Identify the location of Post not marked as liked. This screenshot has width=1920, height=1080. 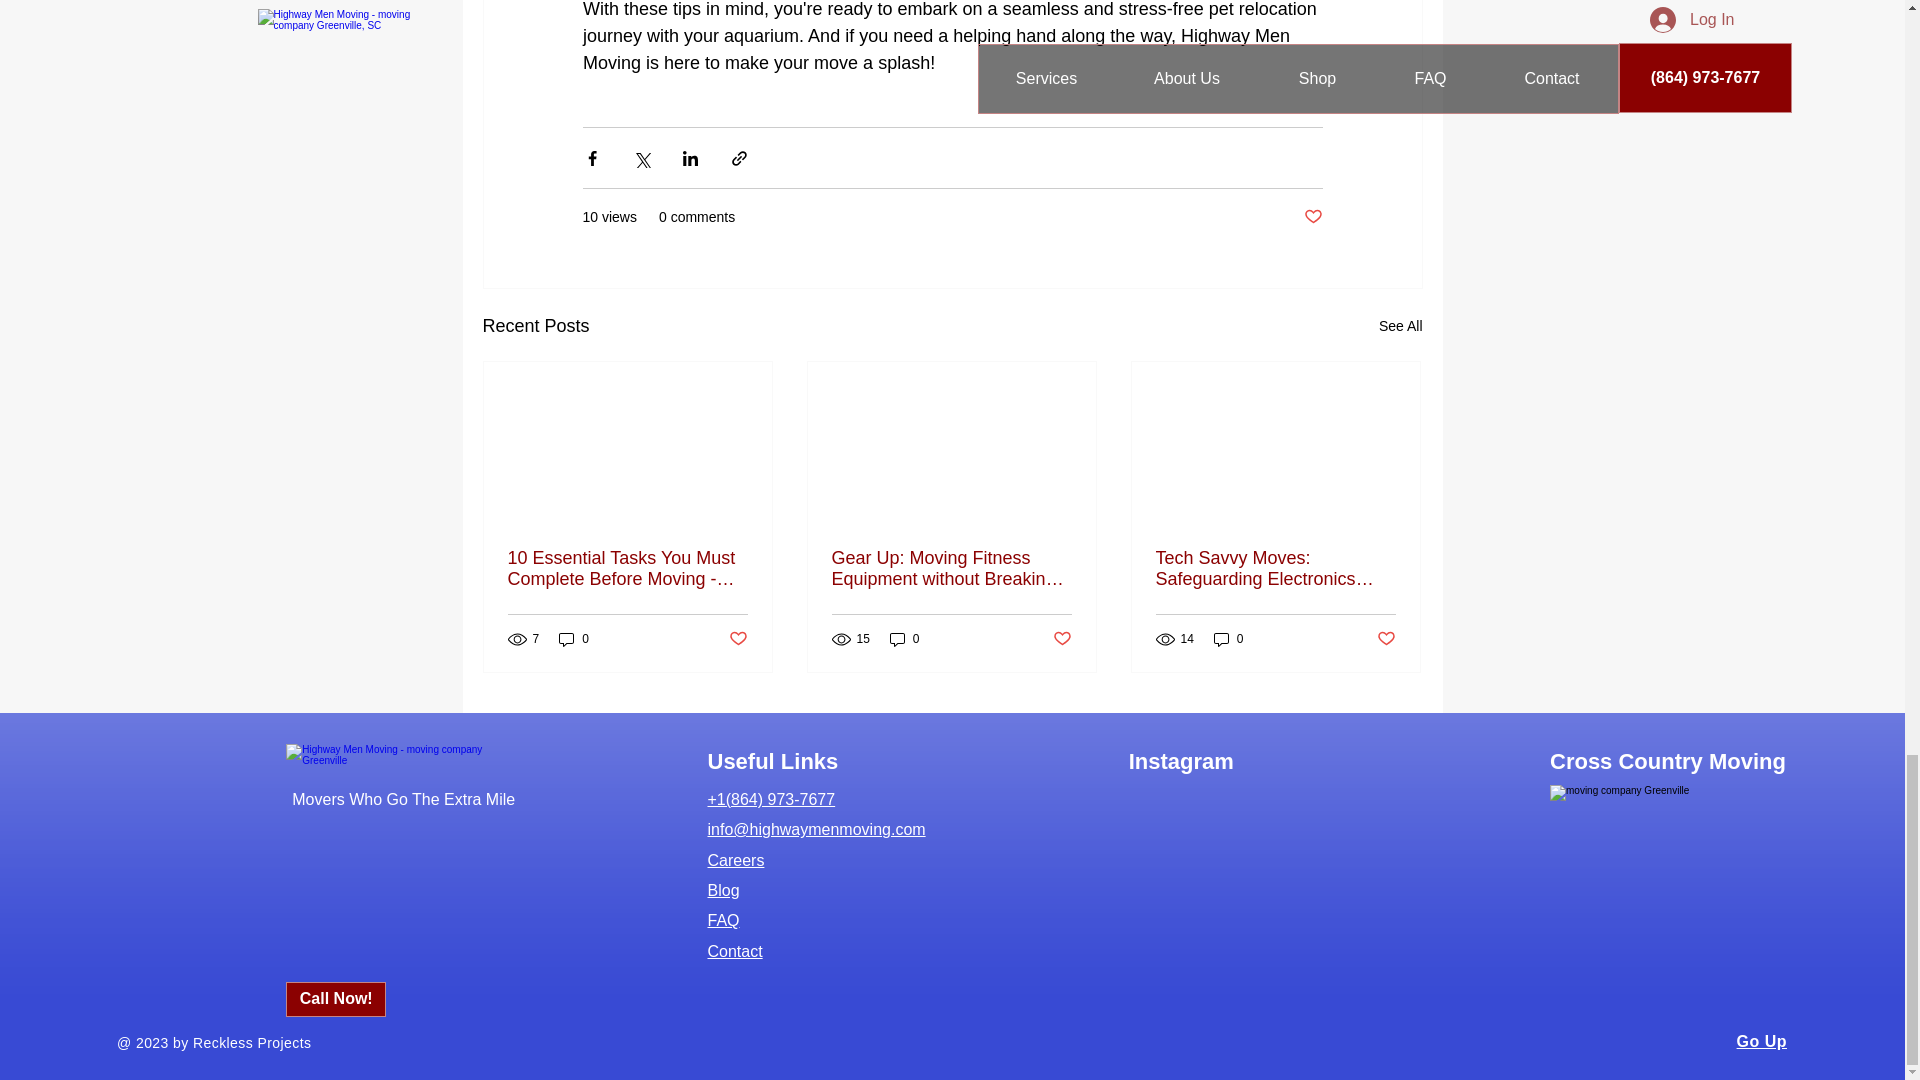
(1062, 638).